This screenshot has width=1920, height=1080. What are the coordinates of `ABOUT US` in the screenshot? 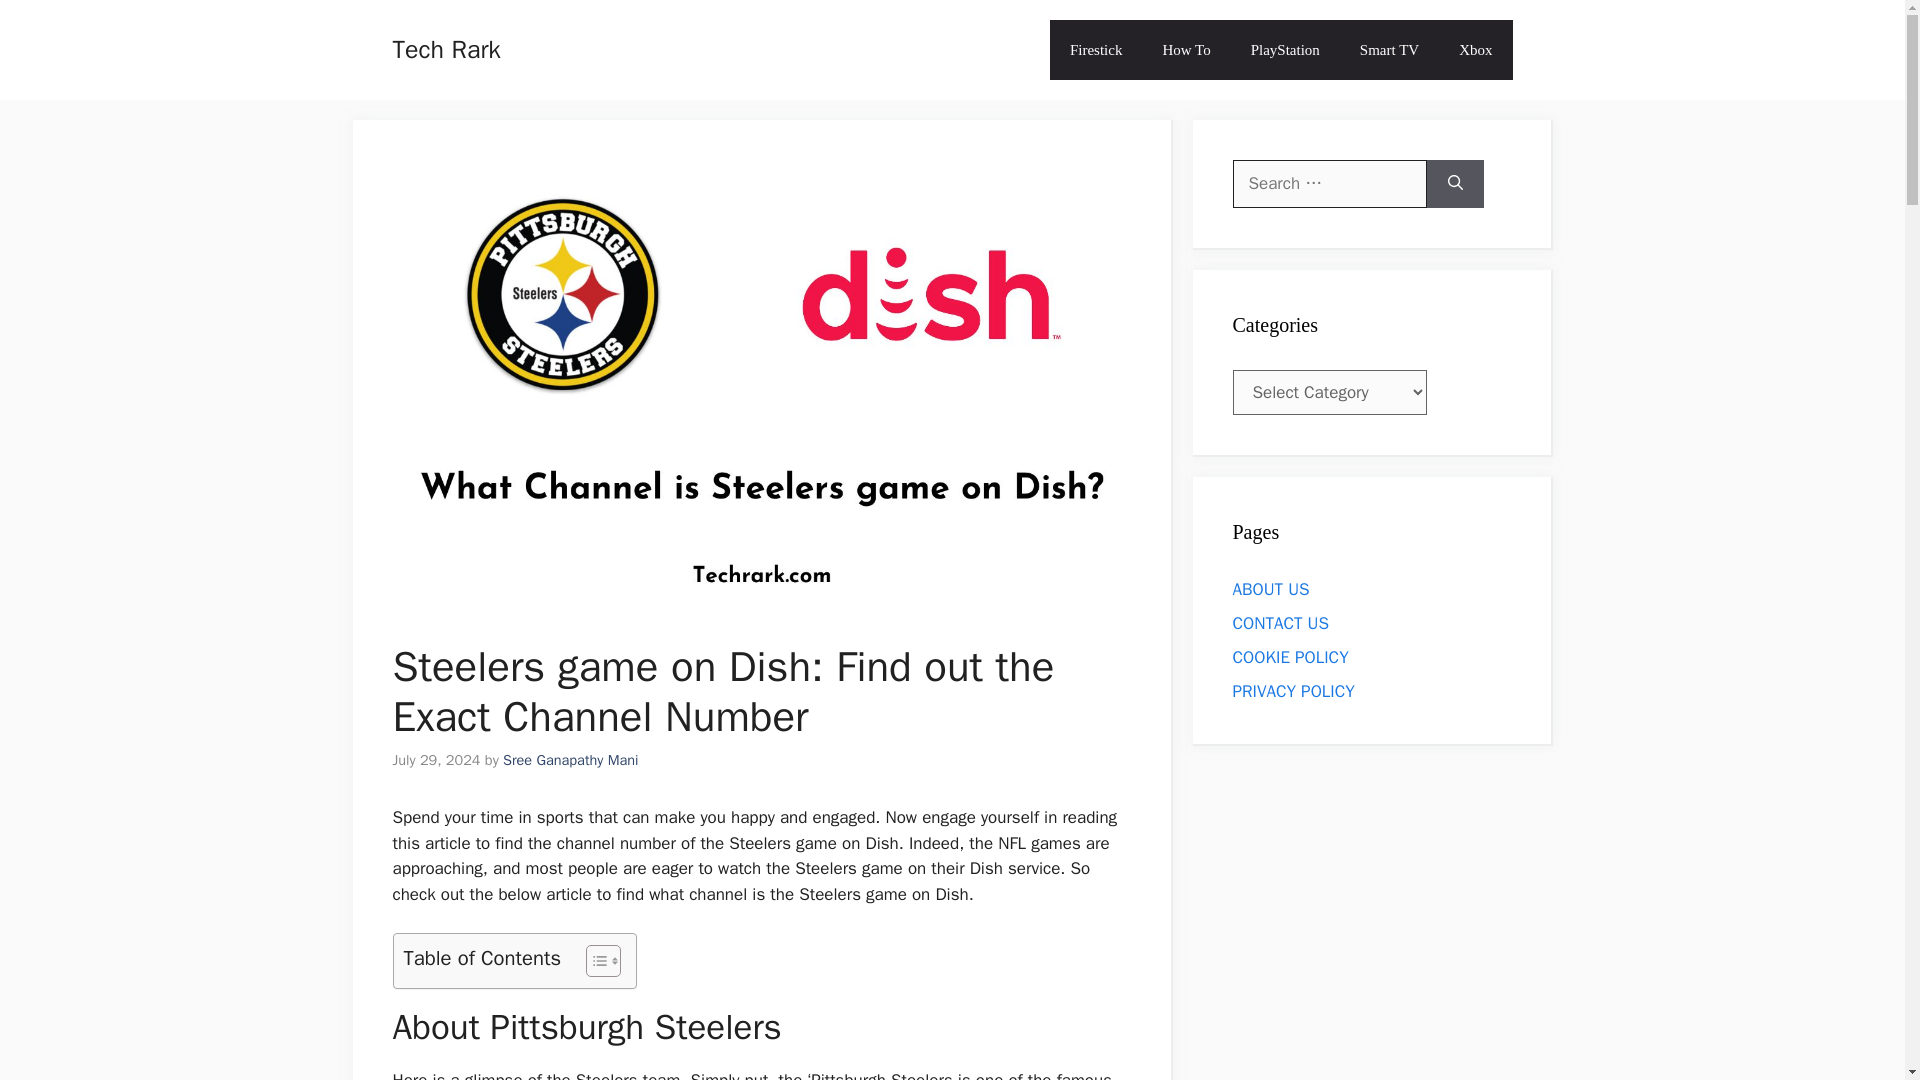 It's located at (1270, 588).